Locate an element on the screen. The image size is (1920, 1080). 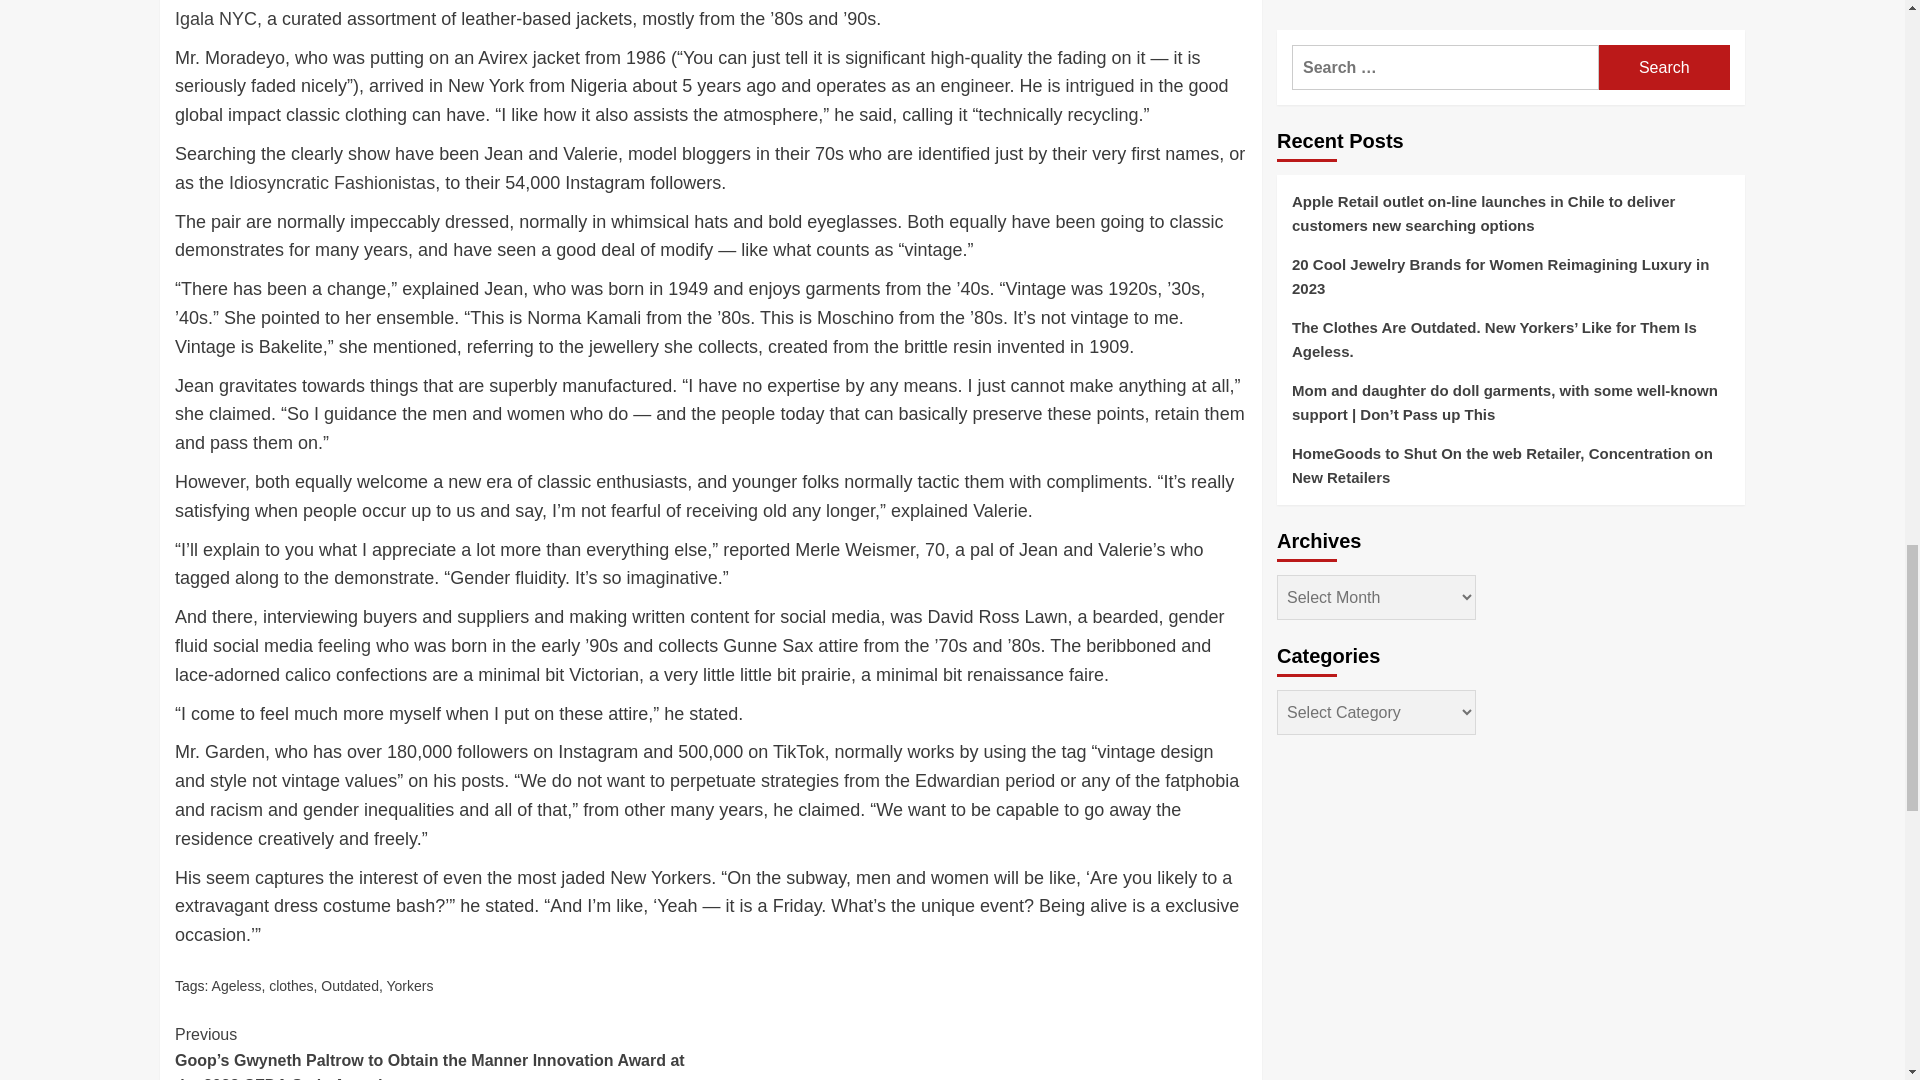
Ageless is located at coordinates (236, 986).